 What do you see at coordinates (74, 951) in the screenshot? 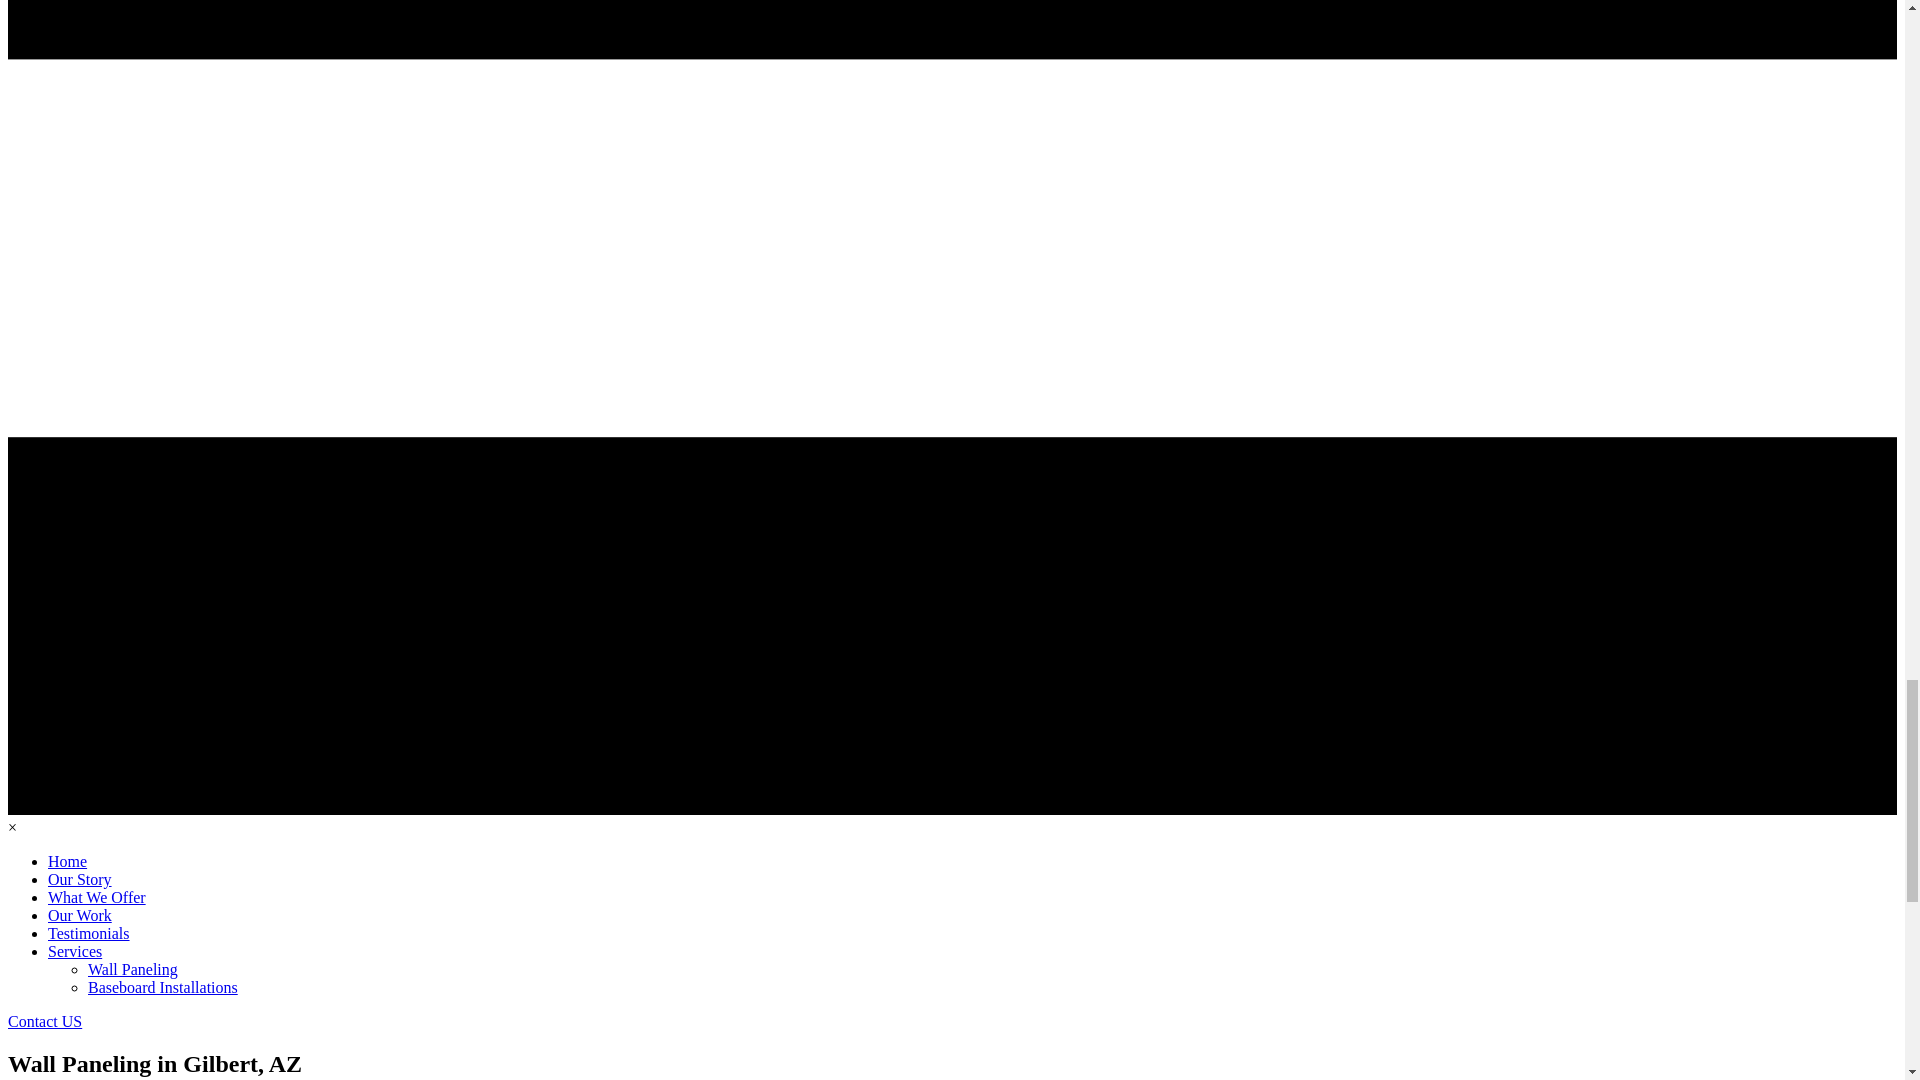
I see `Services` at bounding box center [74, 951].